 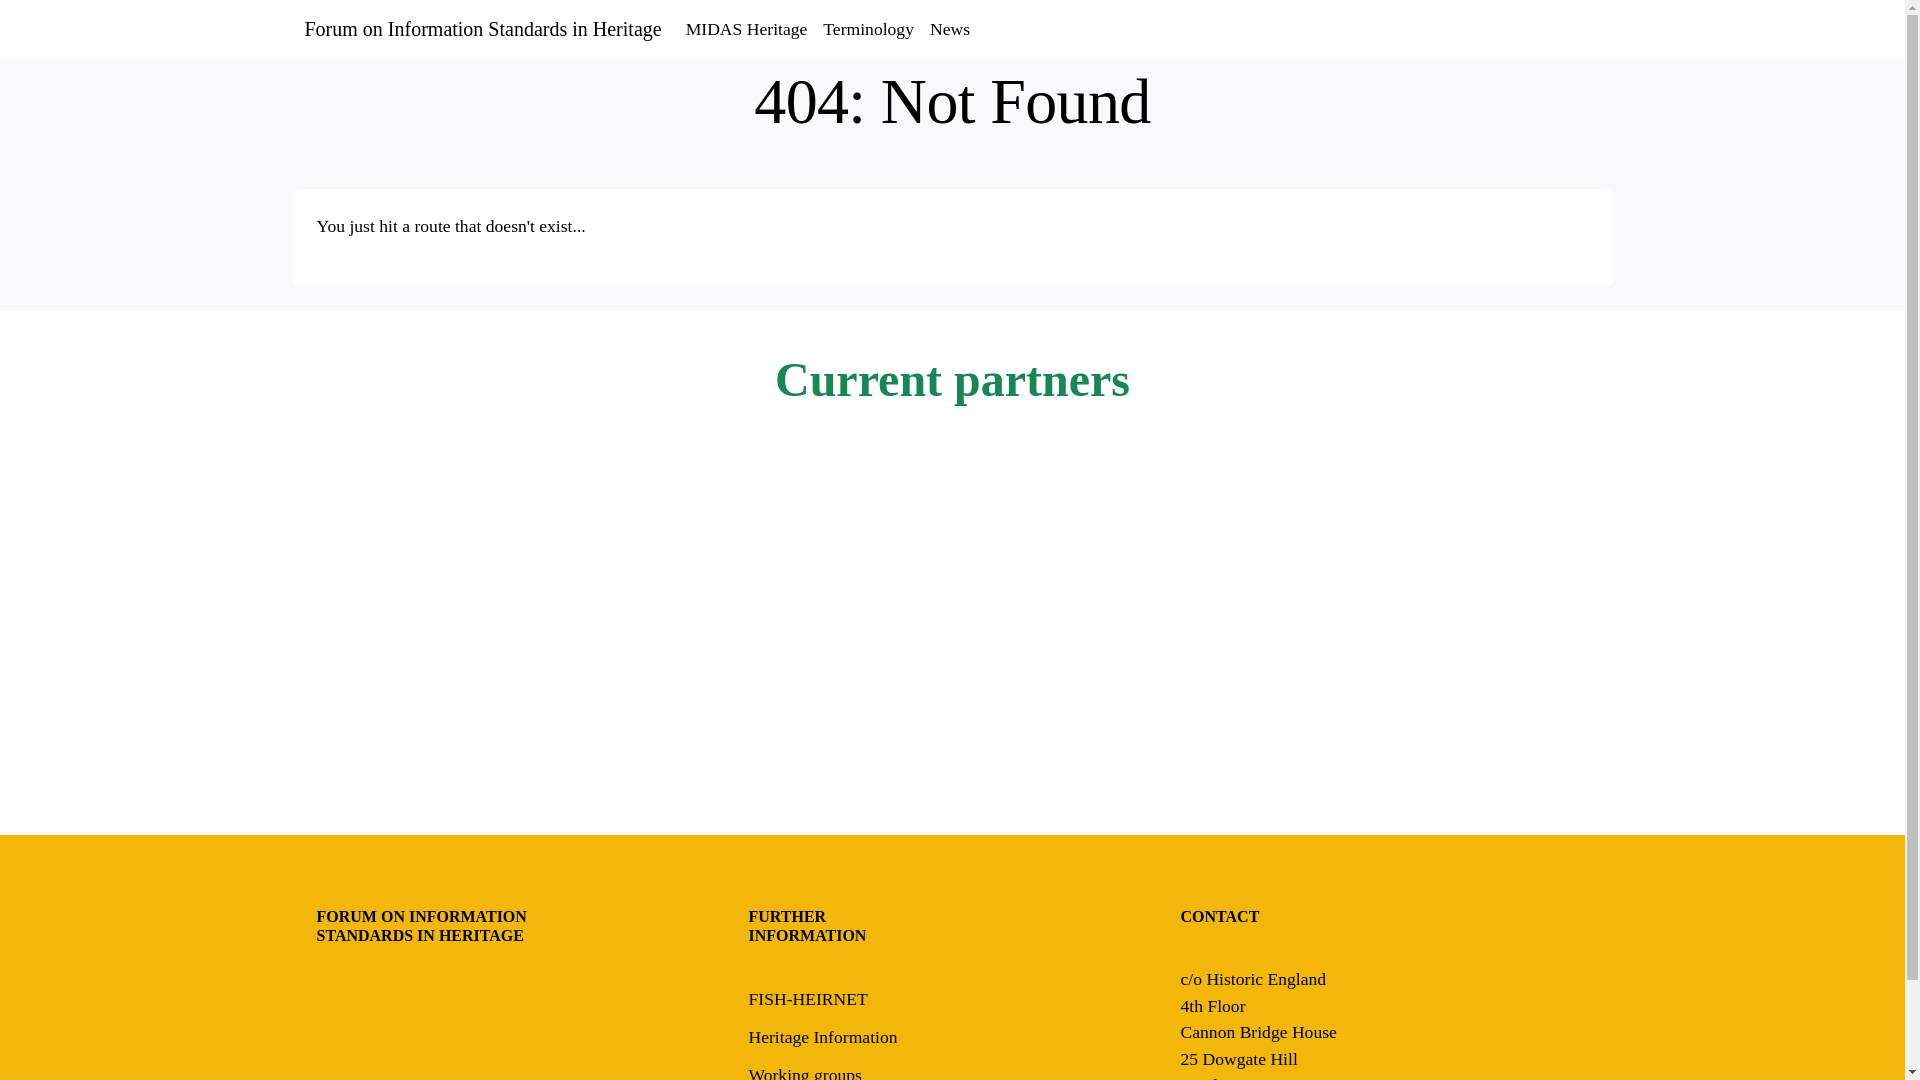 I want to click on Forum on Information Standards in Heritage, so click(x=482, y=28).